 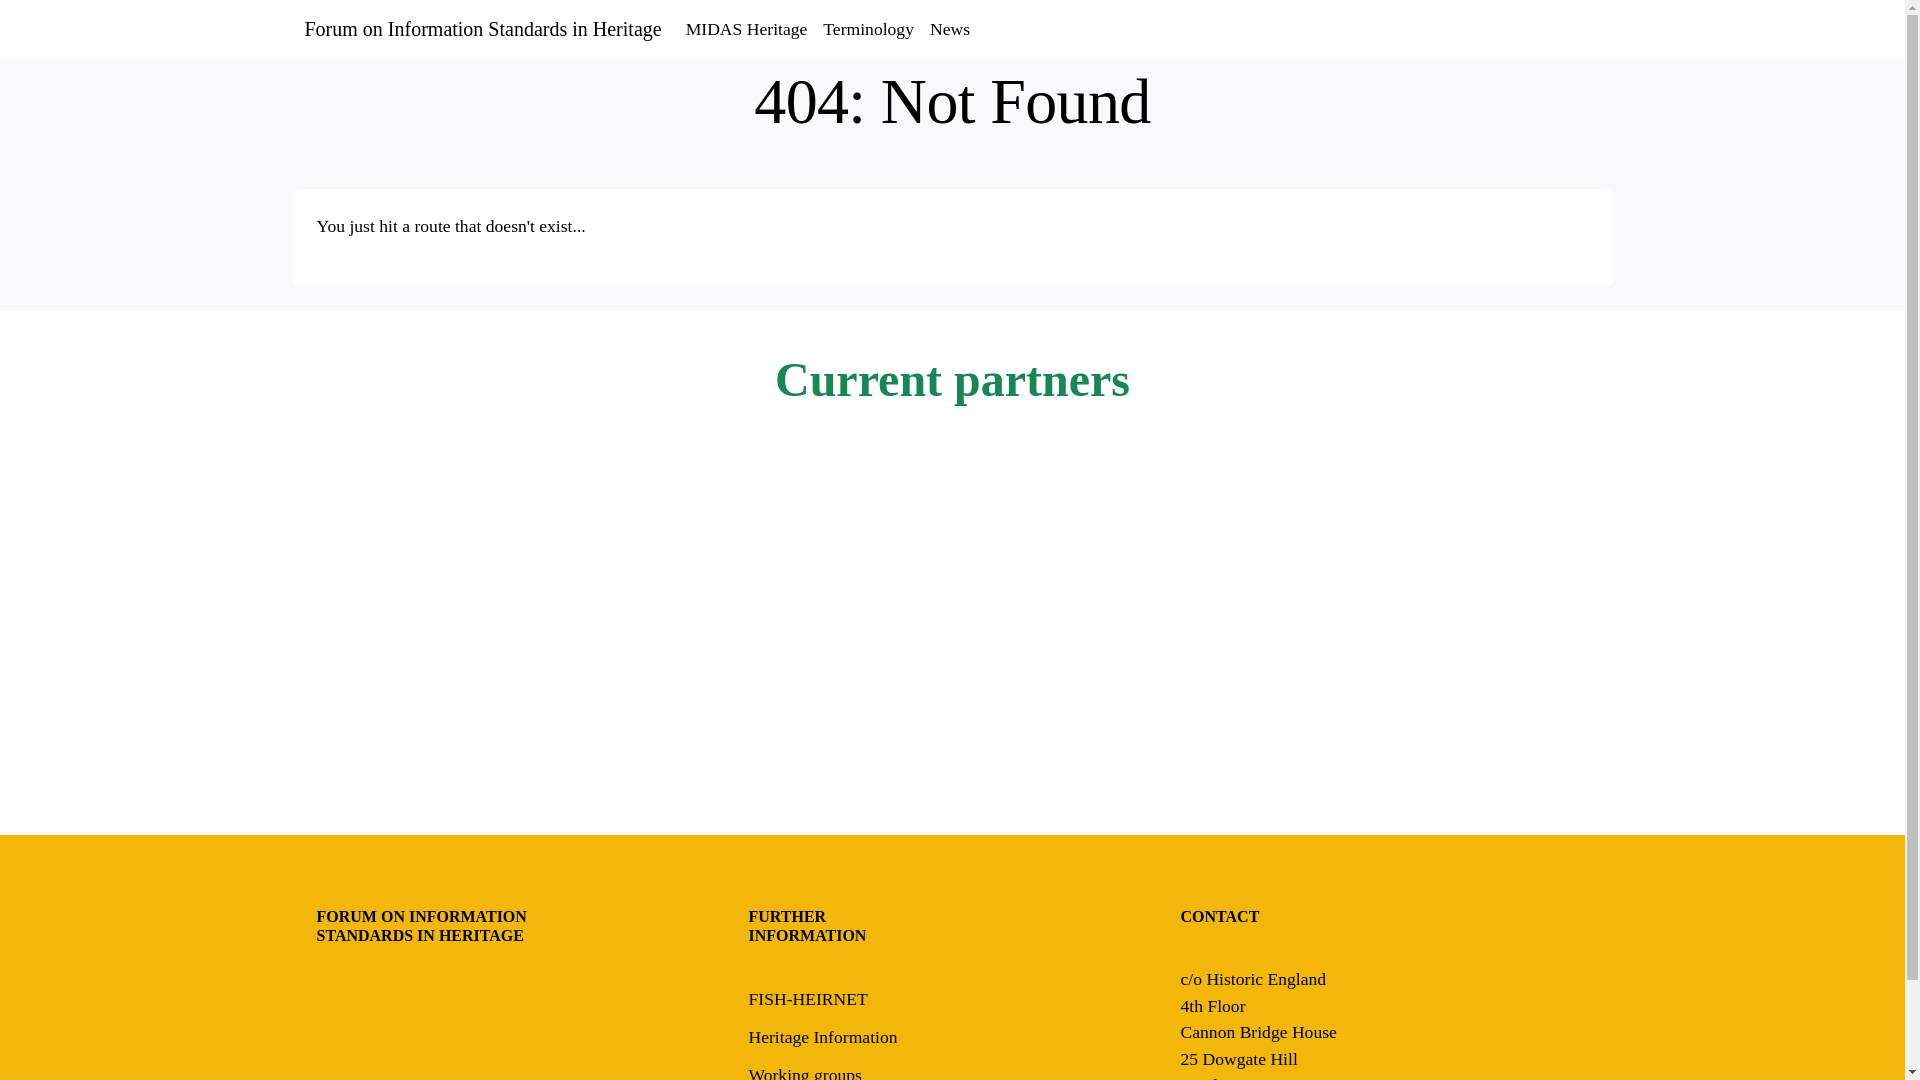 I want to click on Forum on Information Standards in Heritage, so click(x=482, y=28).